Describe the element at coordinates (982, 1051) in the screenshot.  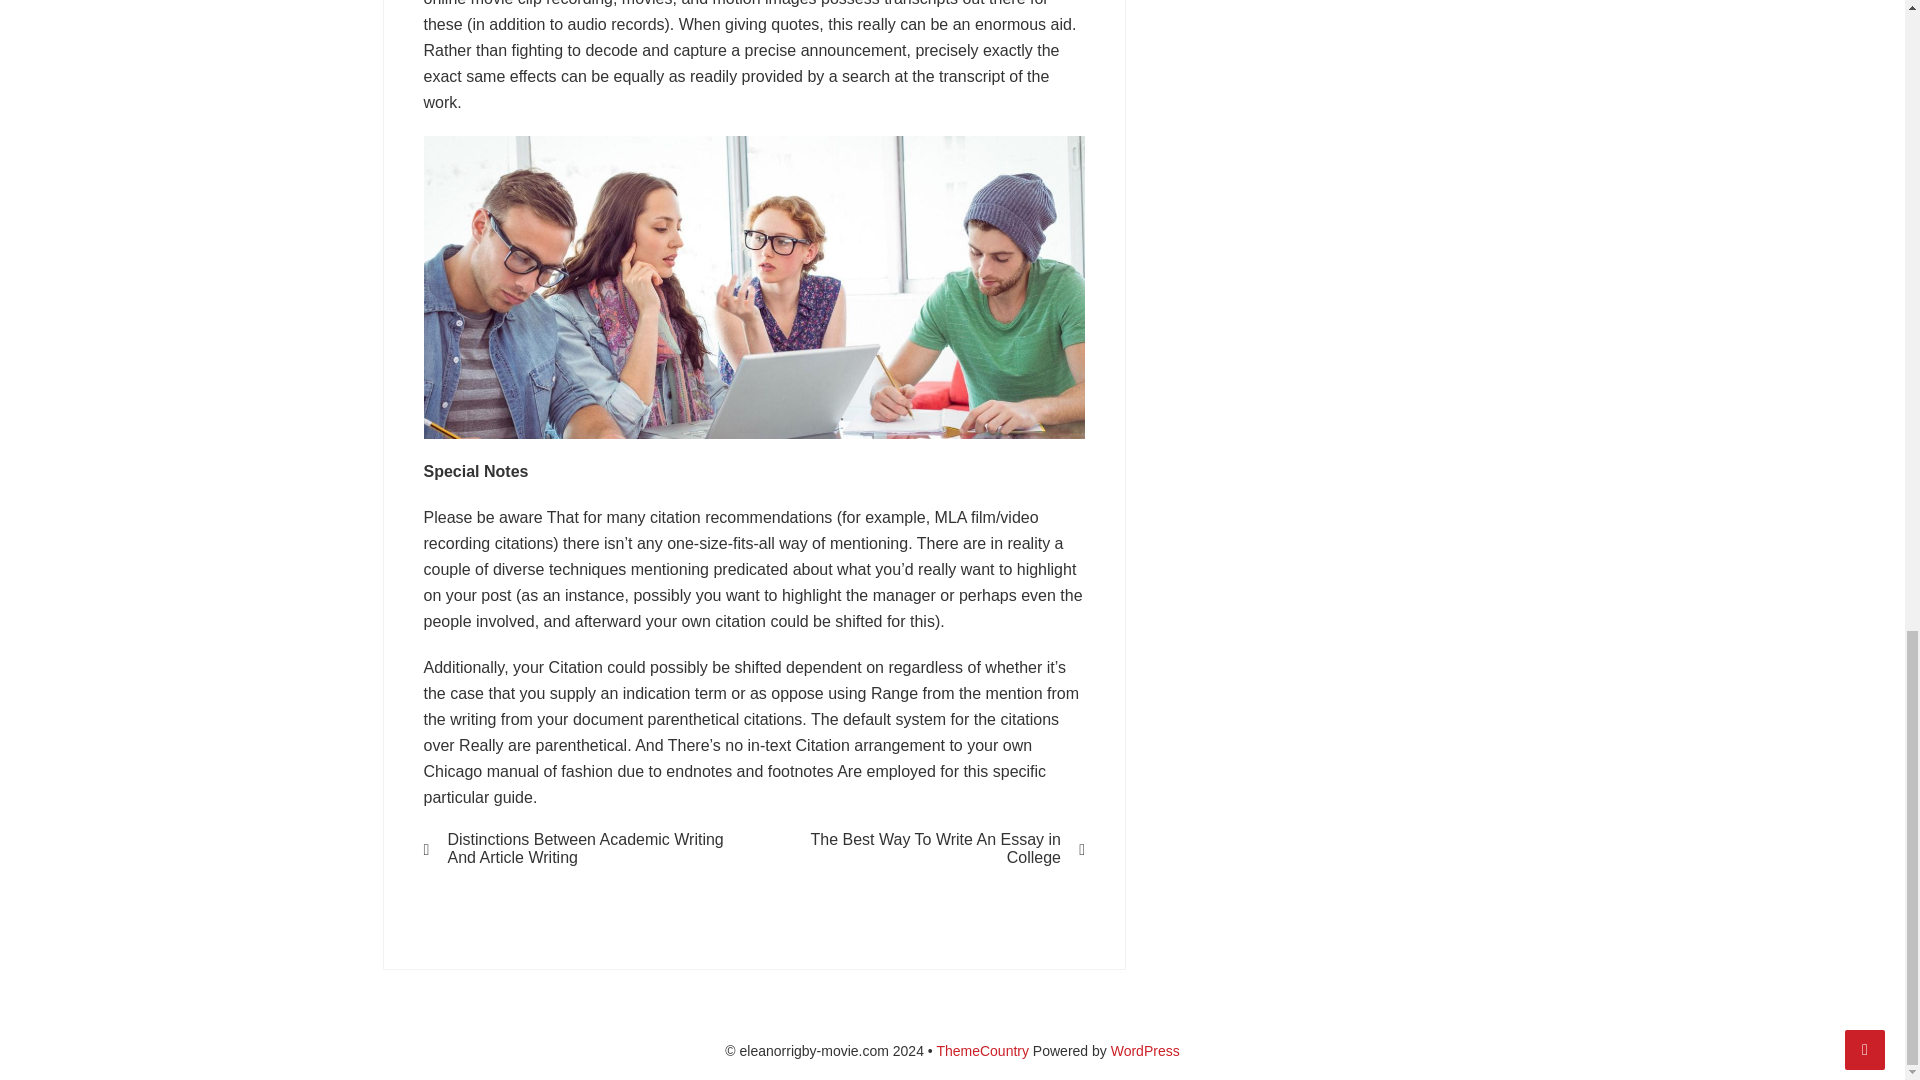
I see `BasePress - The best free WordPress blog theme for WordPress` at that location.